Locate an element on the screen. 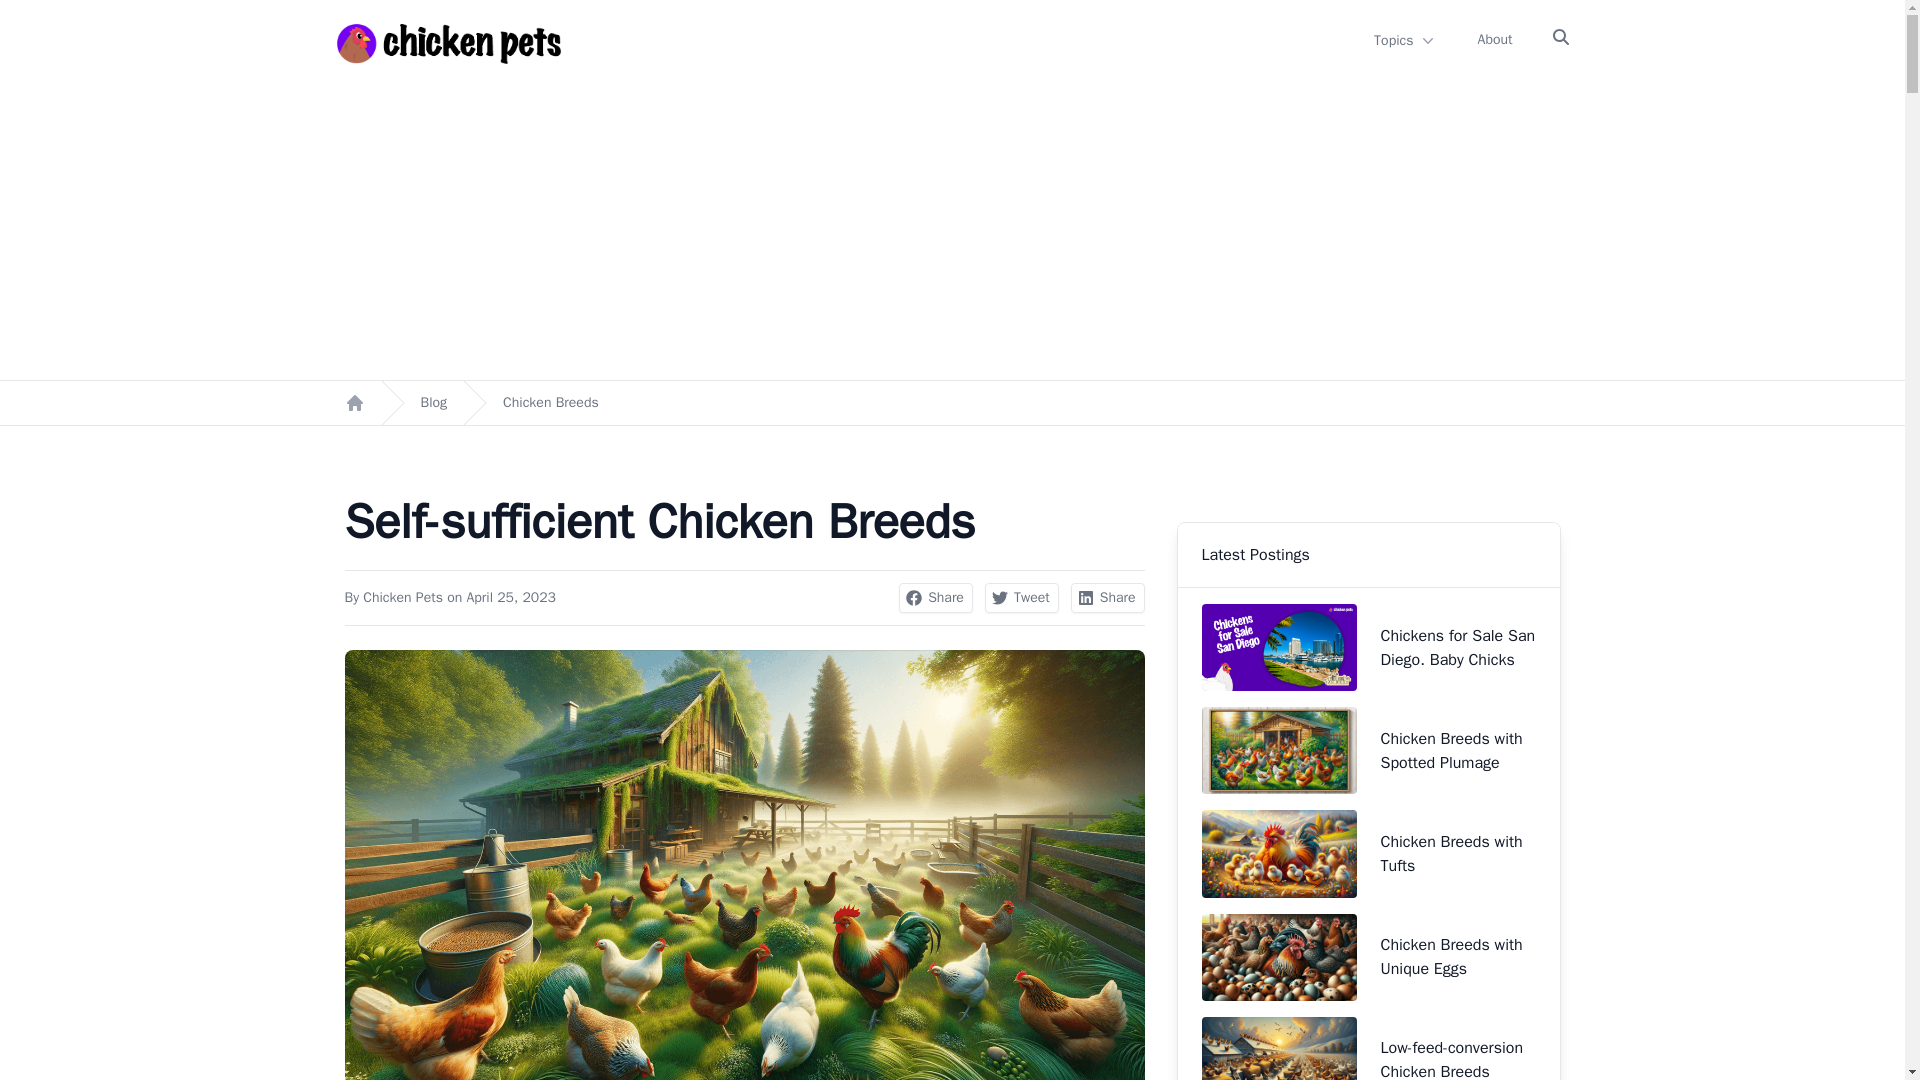 This screenshot has width=1920, height=1080. Chicken Breeds with Unique Eggs is located at coordinates (1368, 957).